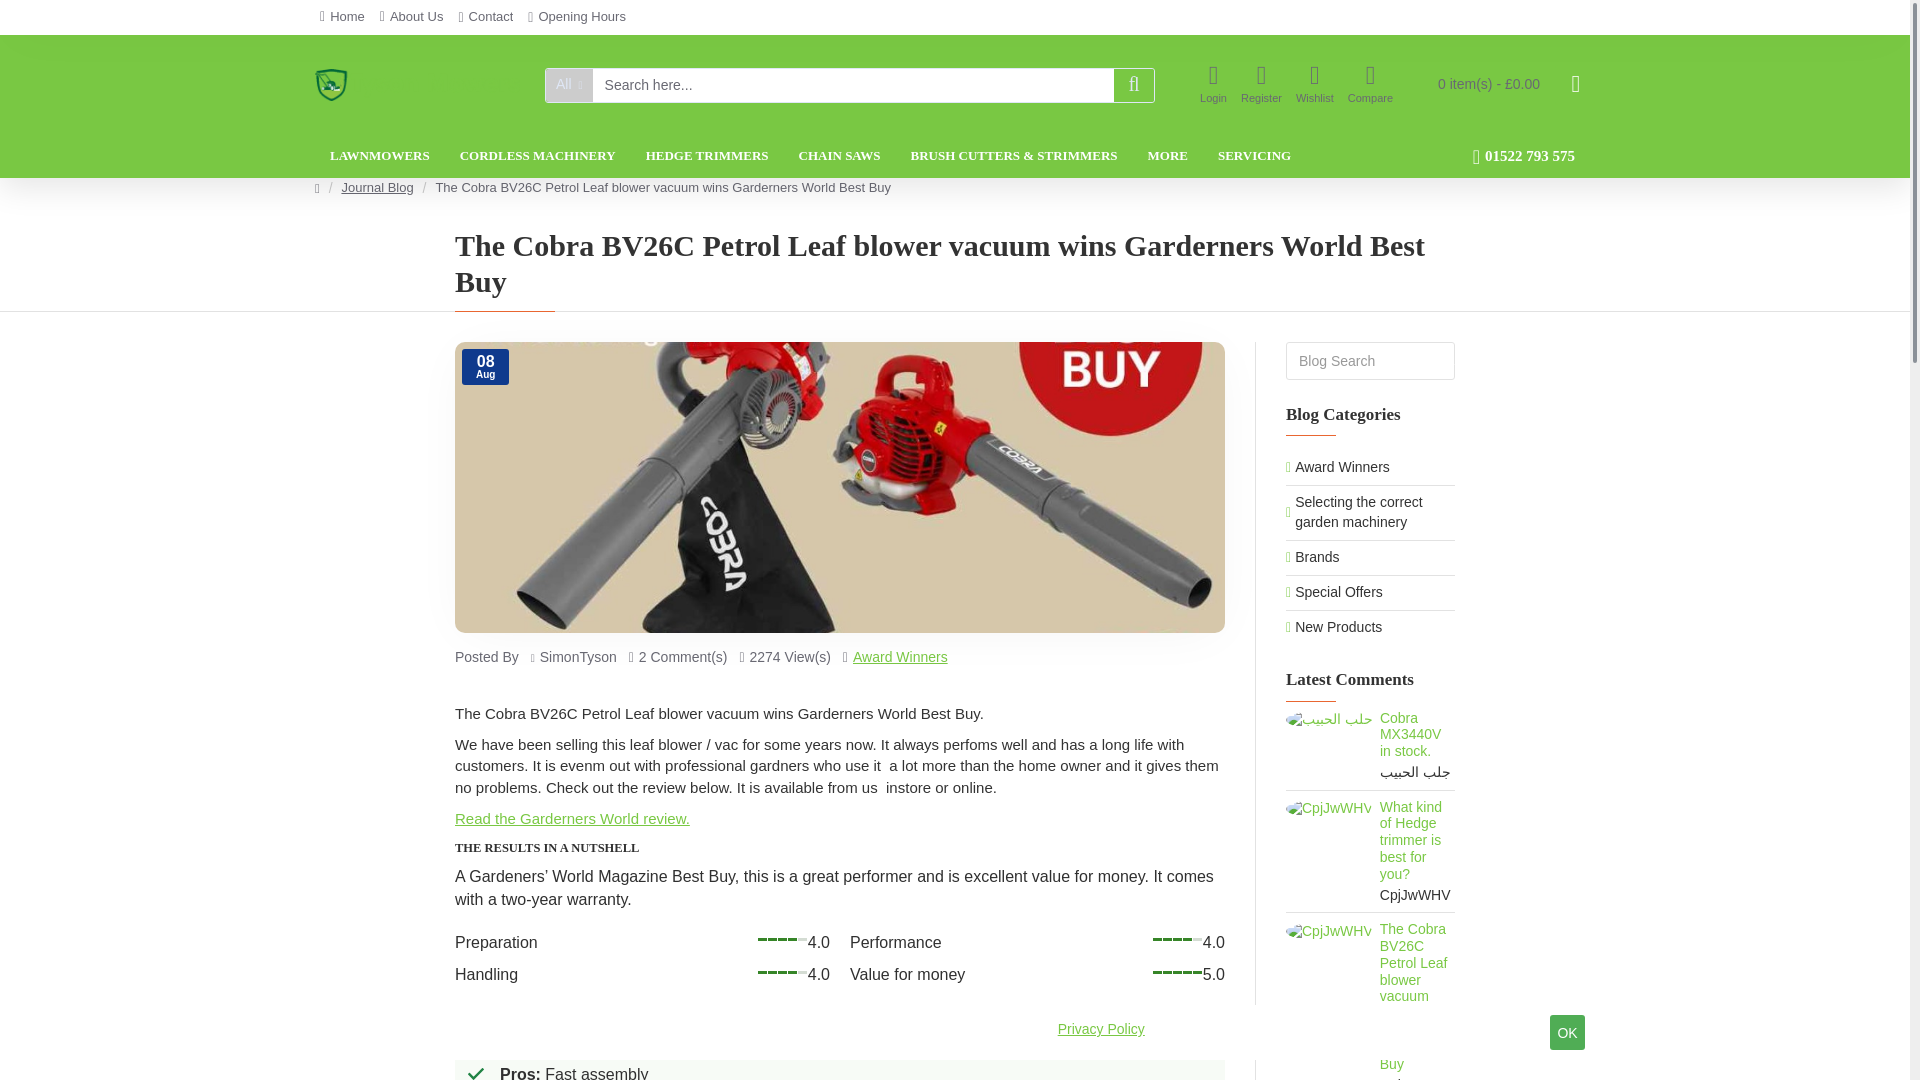 This screenshot has height=1080, width=1920. Describe the element at coordinates (380, 156) in the screenshot. I see `LAWNMOWERS` at that location.